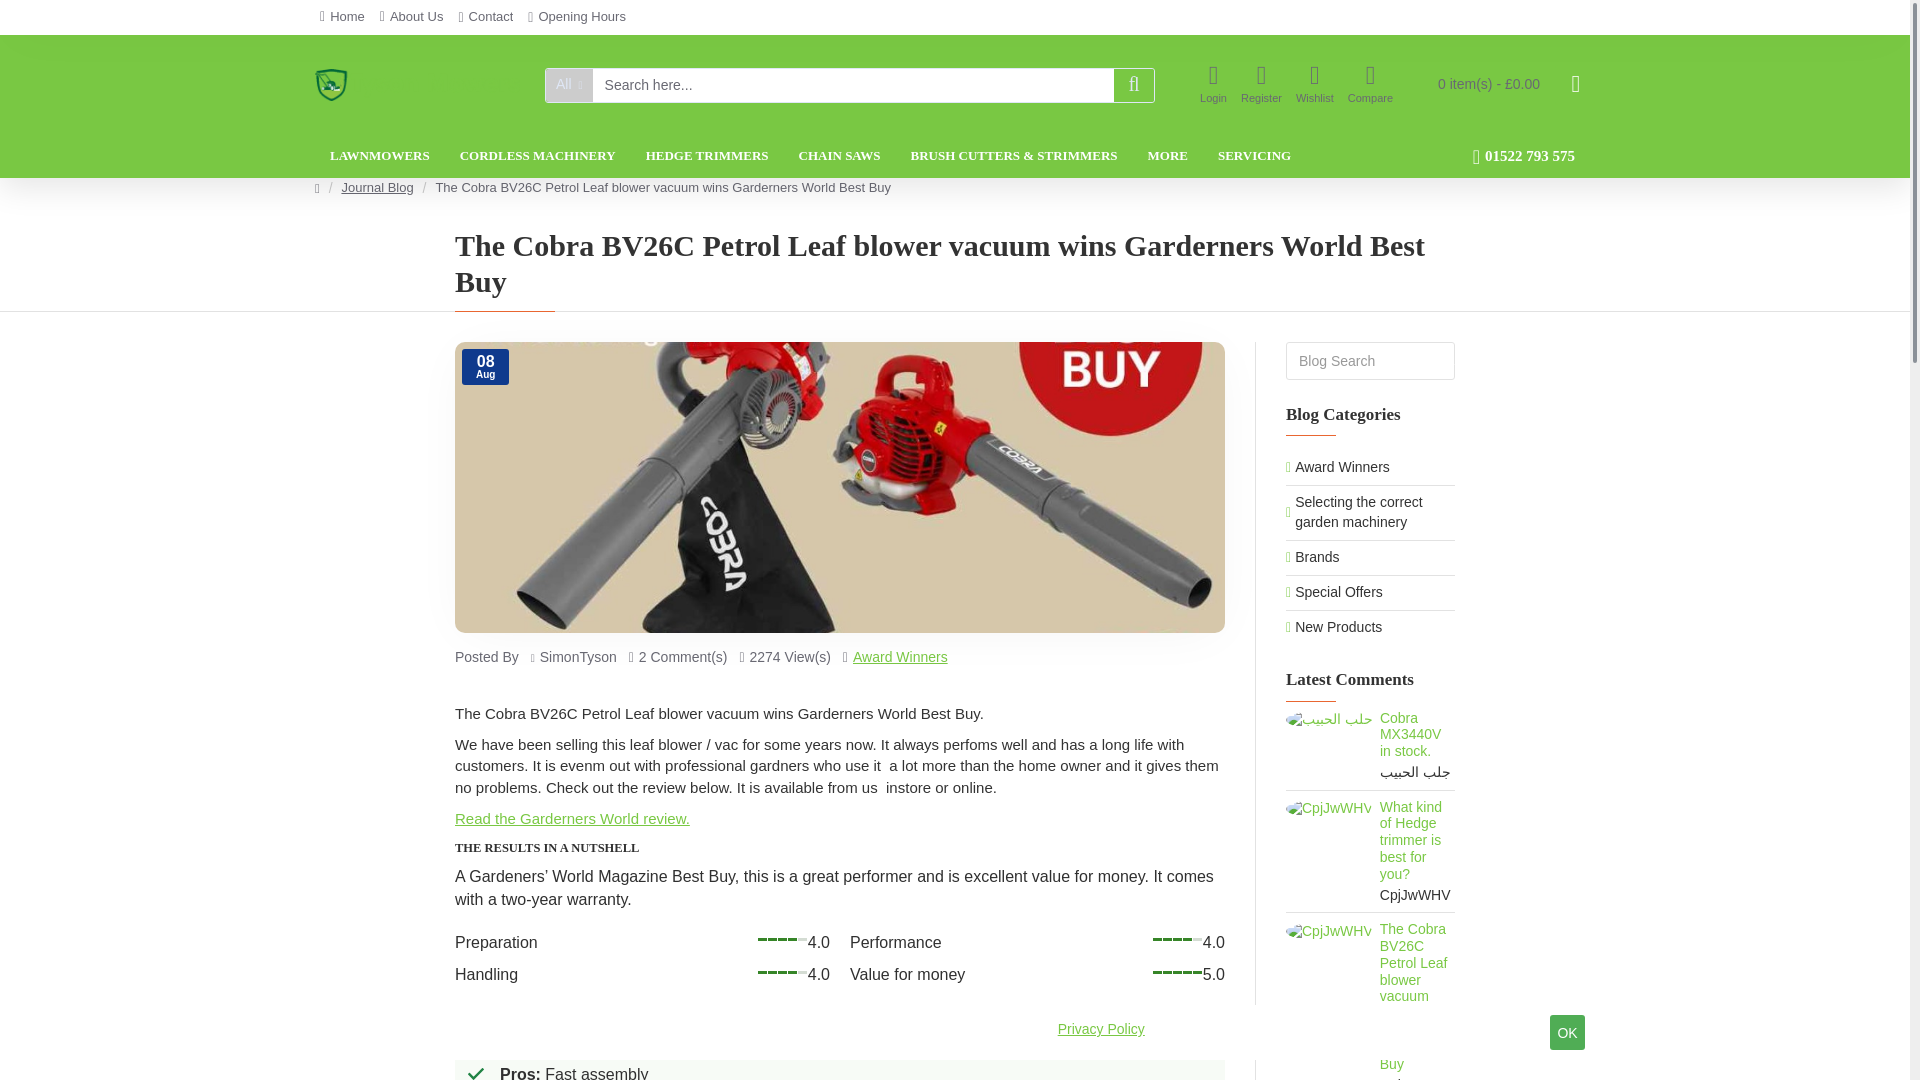 This screenshot has height=1080, width=1920. Describe the element at coordinates (380, 156) in the screenshot. I see `LAWNMOWERS` at that location.